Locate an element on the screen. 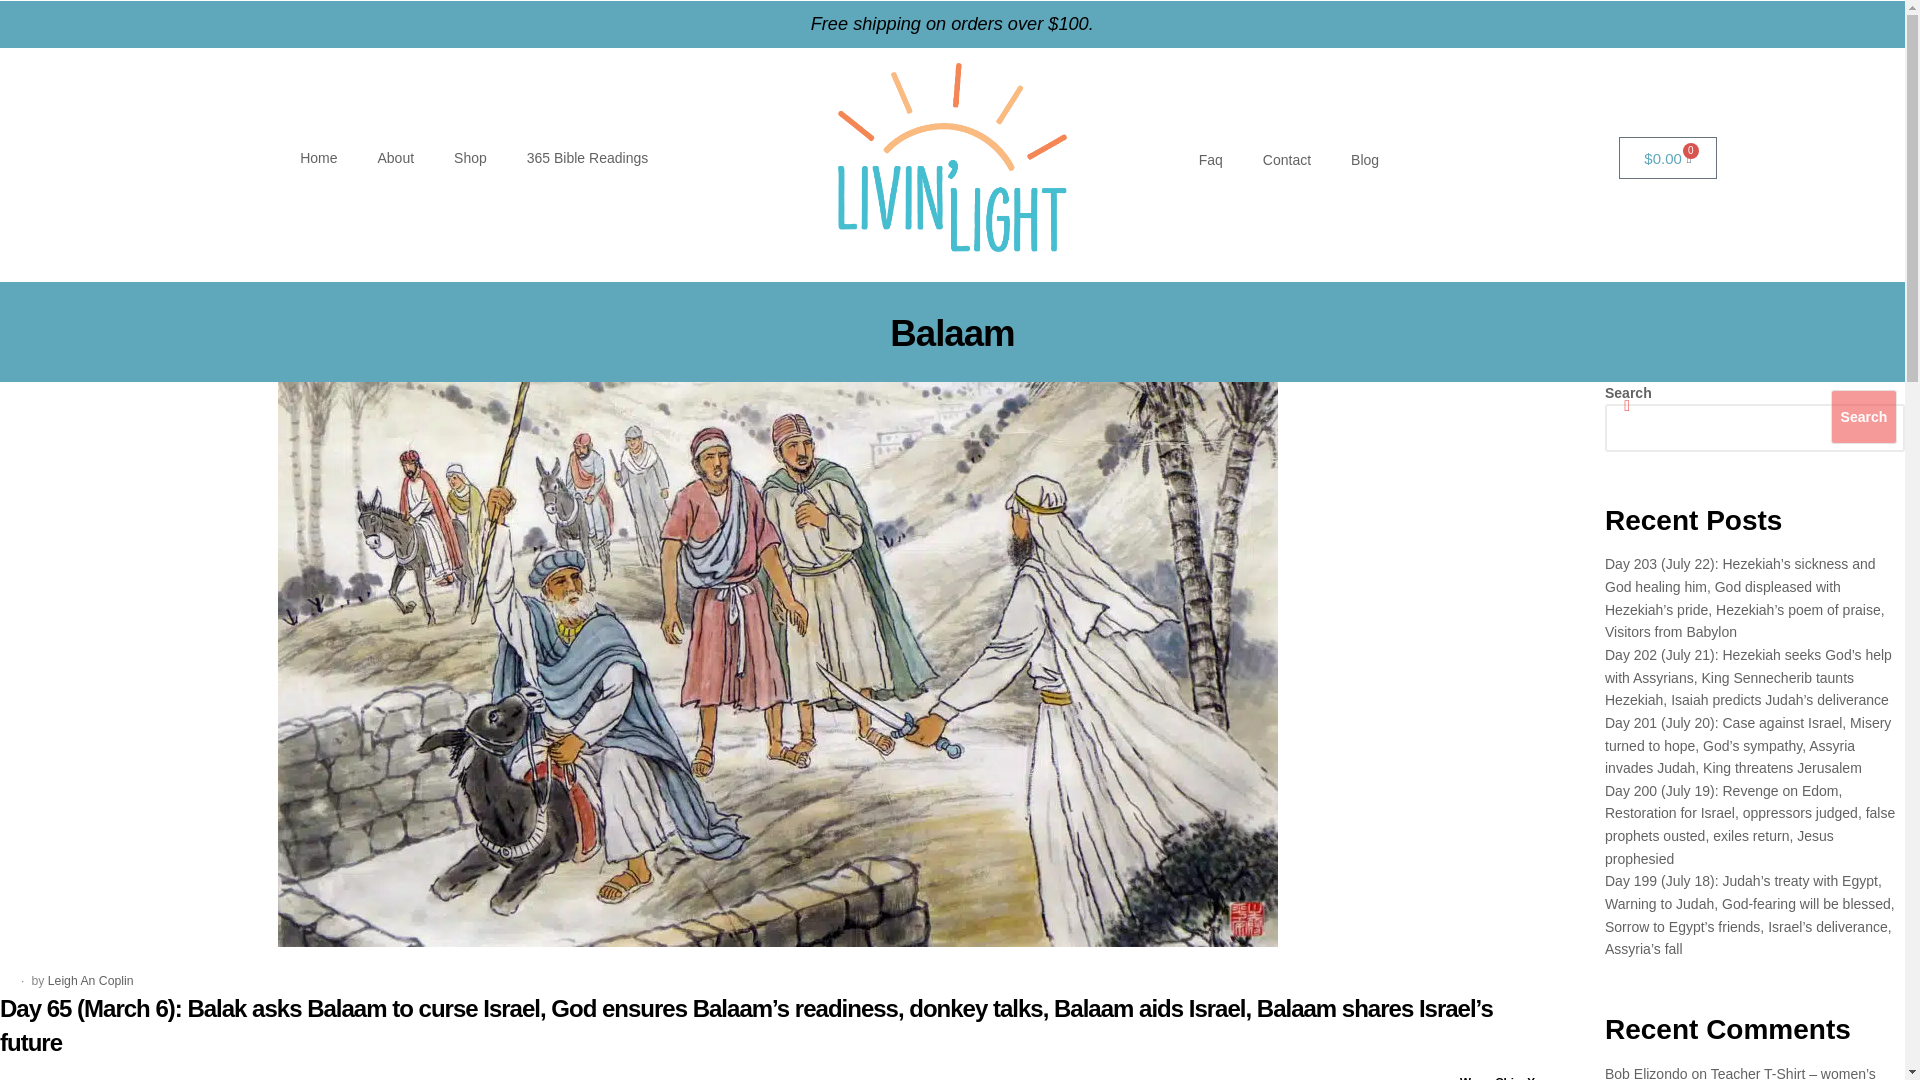 The height and width of the screenshot is (1080, 1920). Bob Elizondo is located at coordinates (1646, 1072).